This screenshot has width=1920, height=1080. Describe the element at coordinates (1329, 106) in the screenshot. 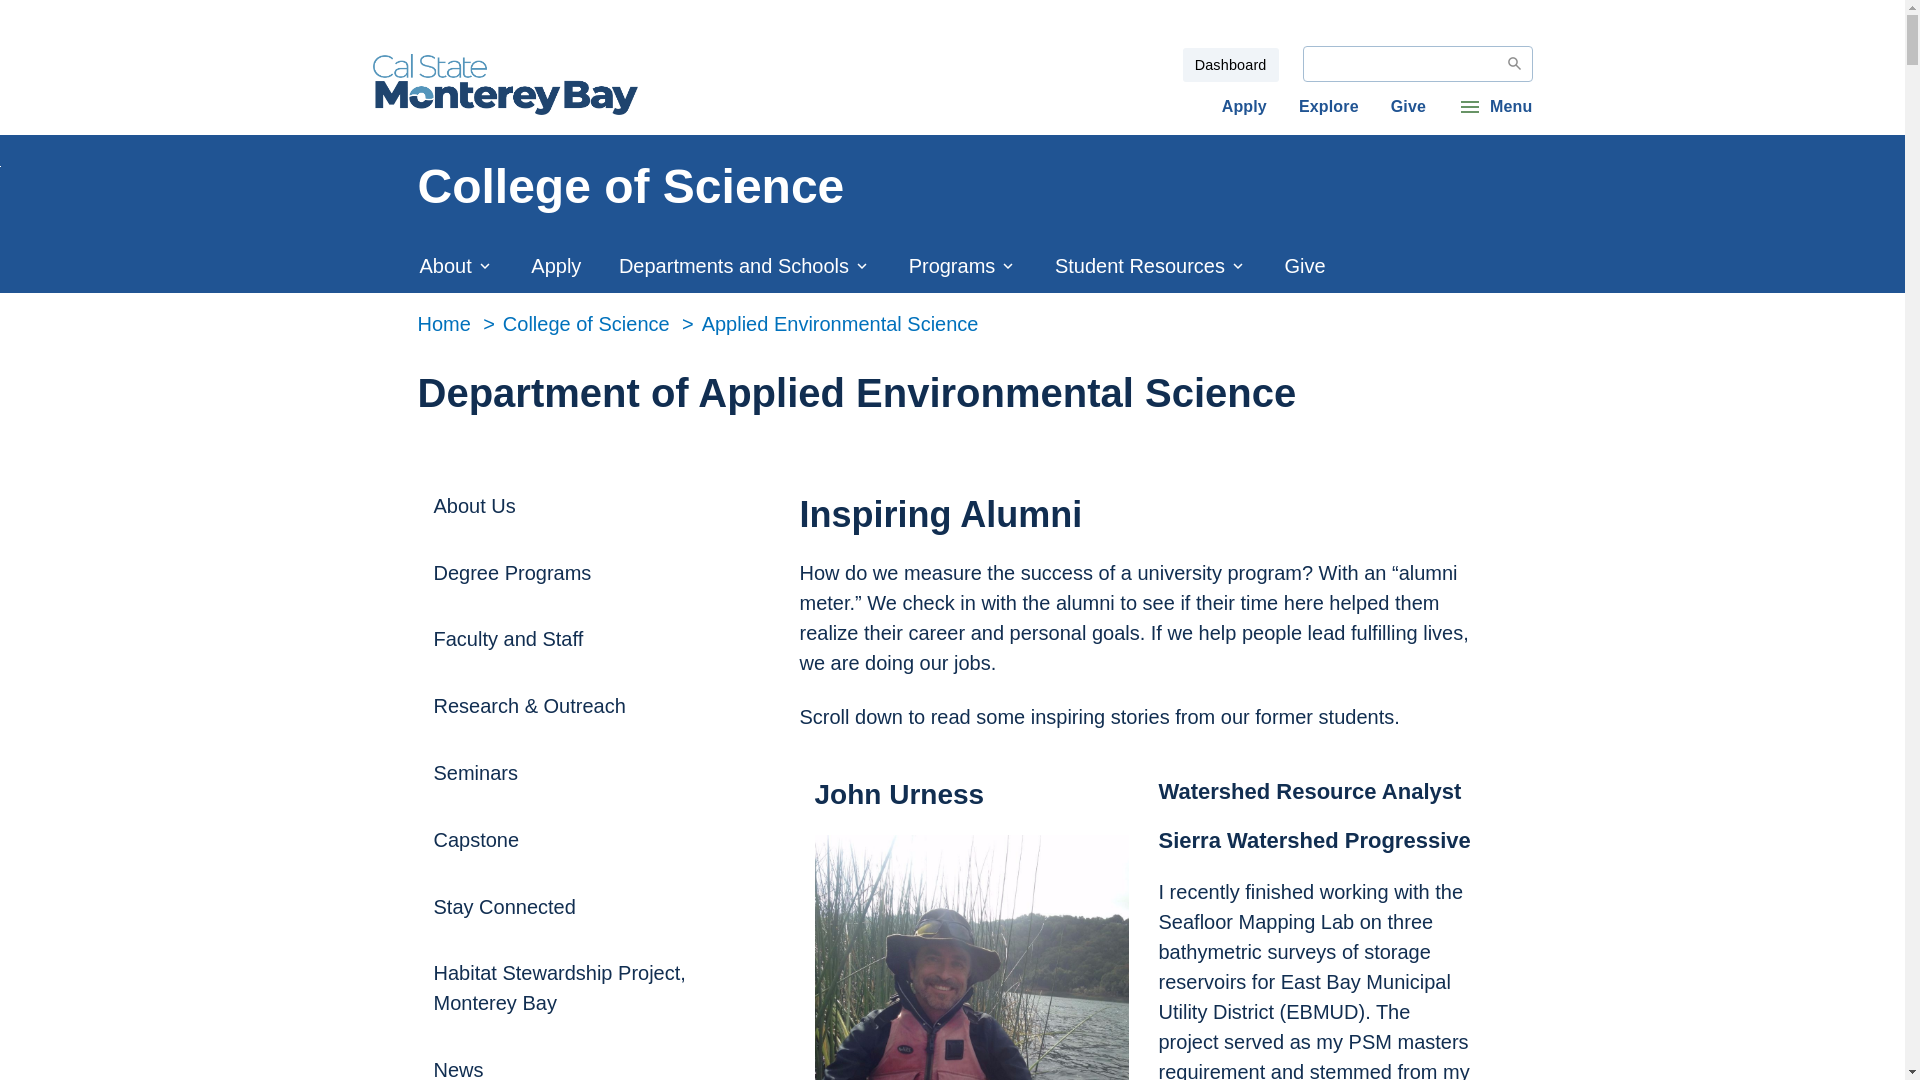

I see `Explore` at that location.